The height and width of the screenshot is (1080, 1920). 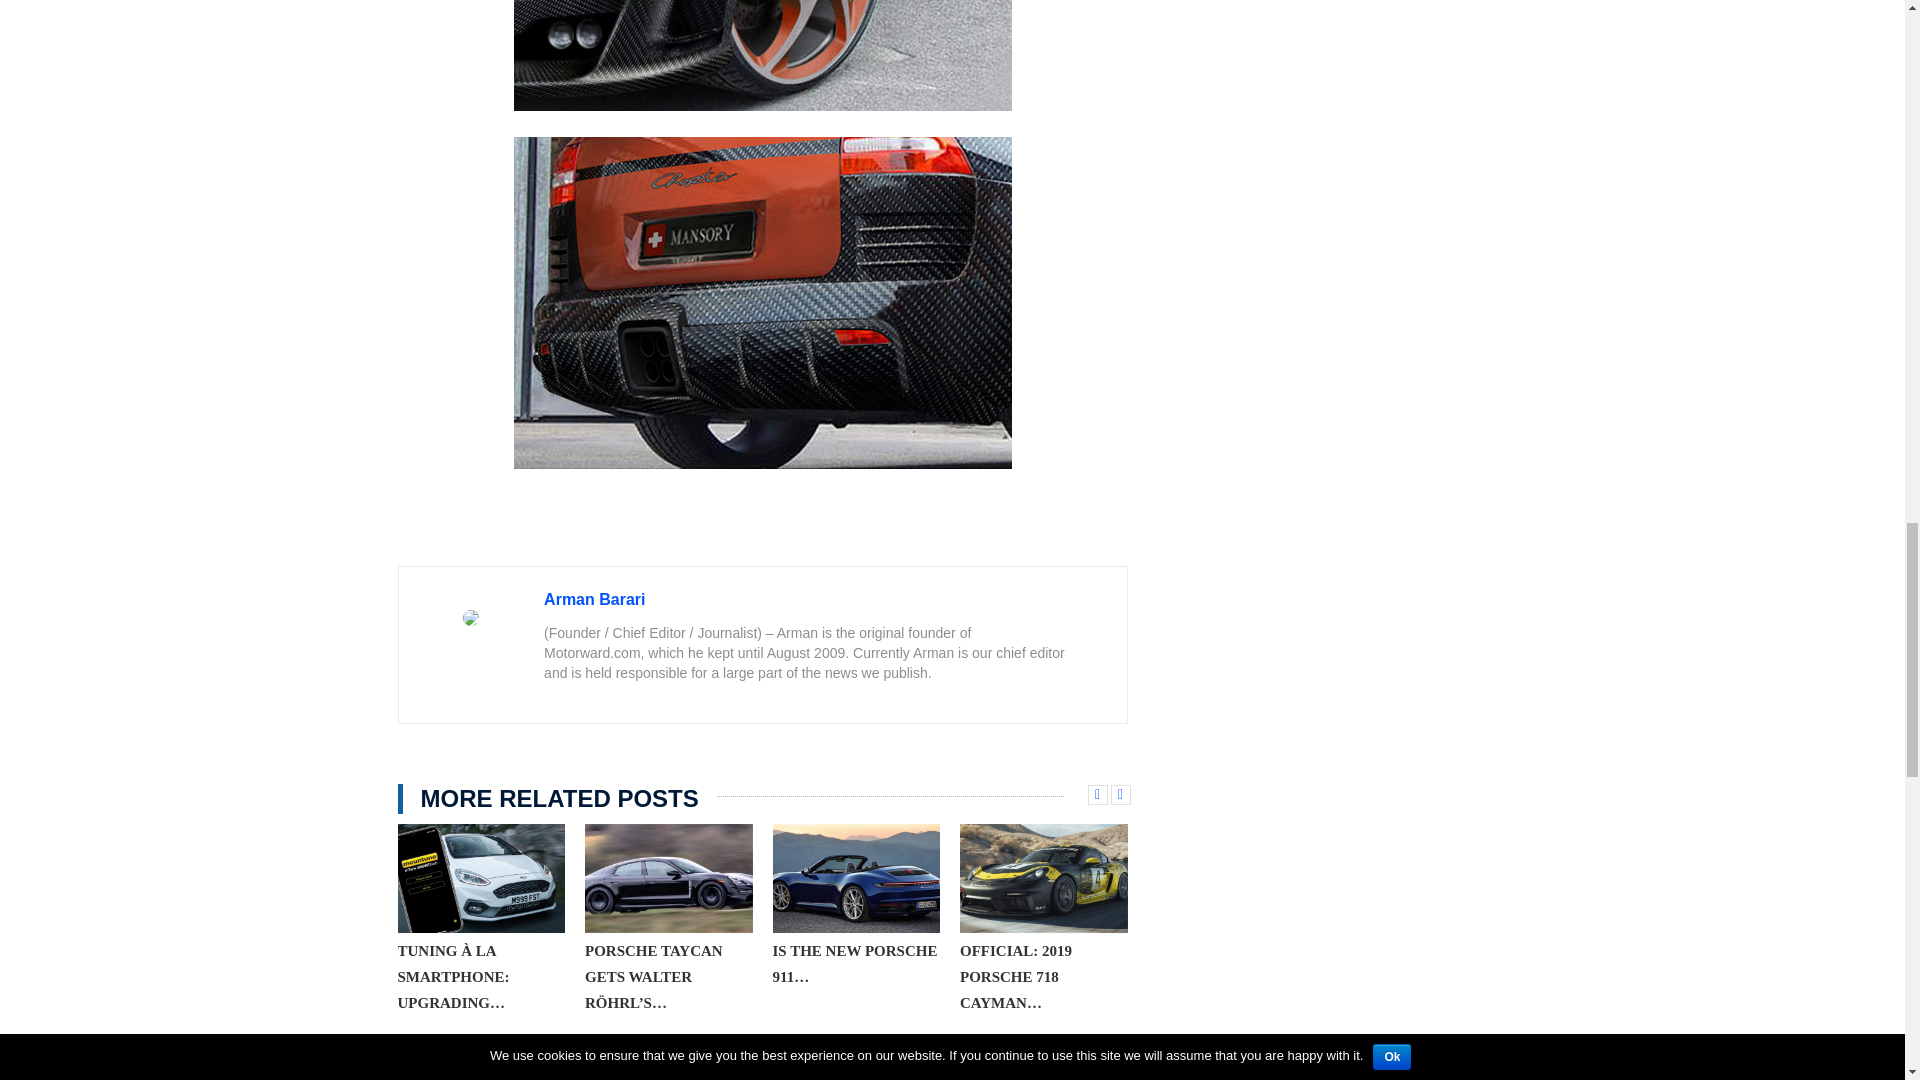 I want to click on porsche 992 cabrio 6 550x360, so click(x=856, y=879).